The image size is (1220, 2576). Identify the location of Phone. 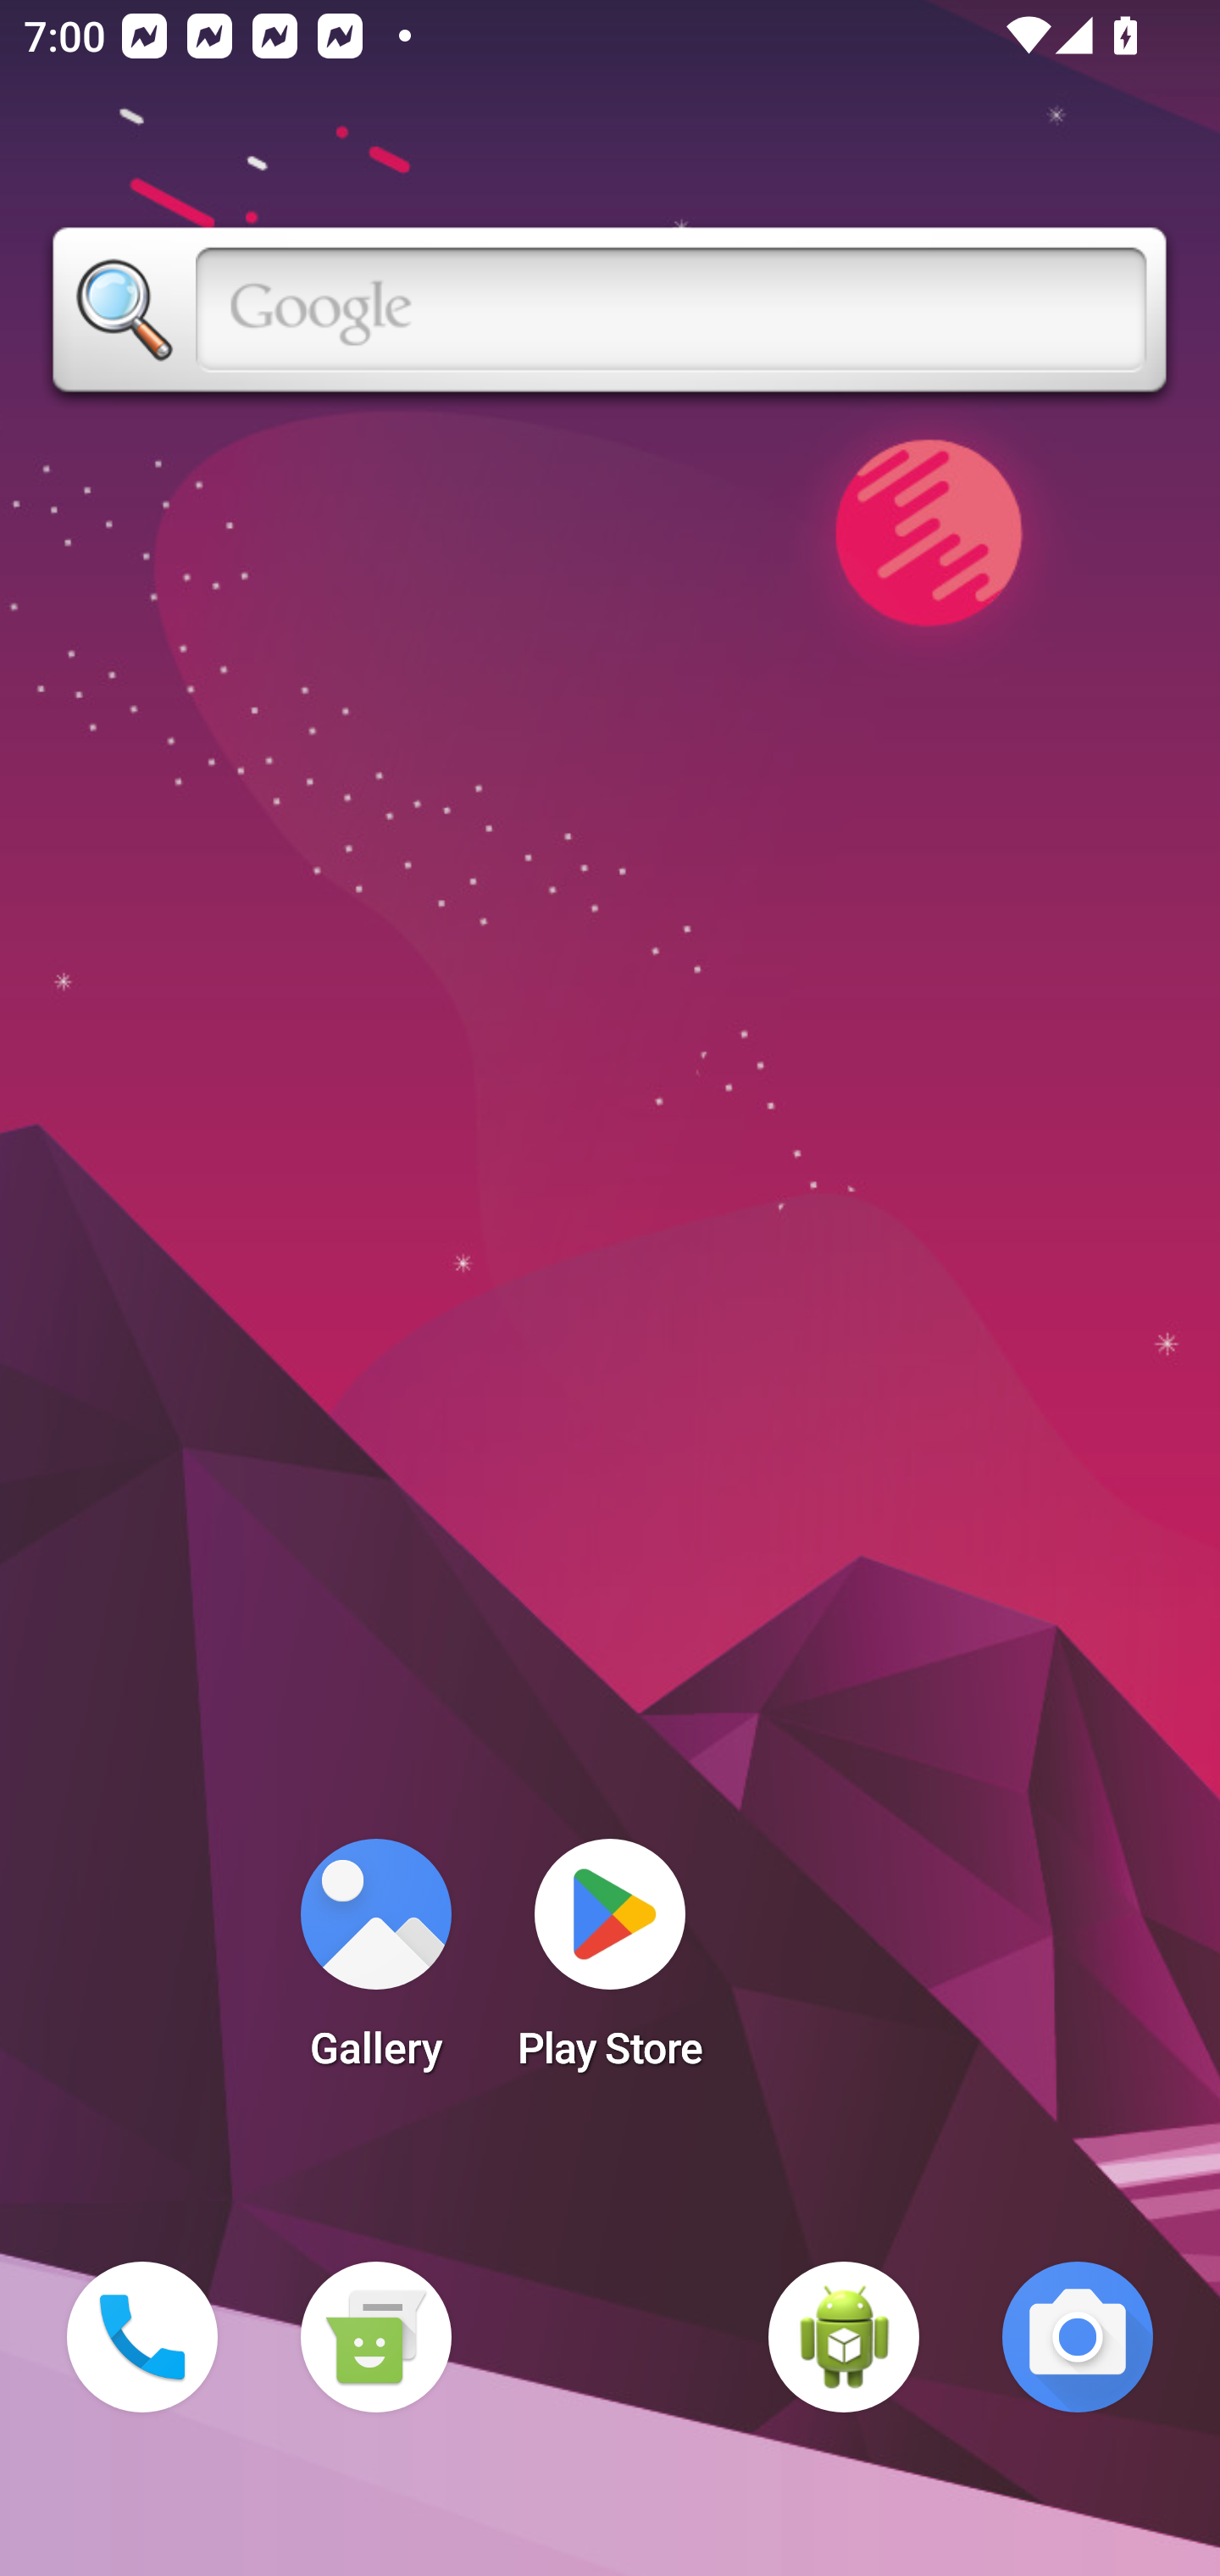
(142, 2337).